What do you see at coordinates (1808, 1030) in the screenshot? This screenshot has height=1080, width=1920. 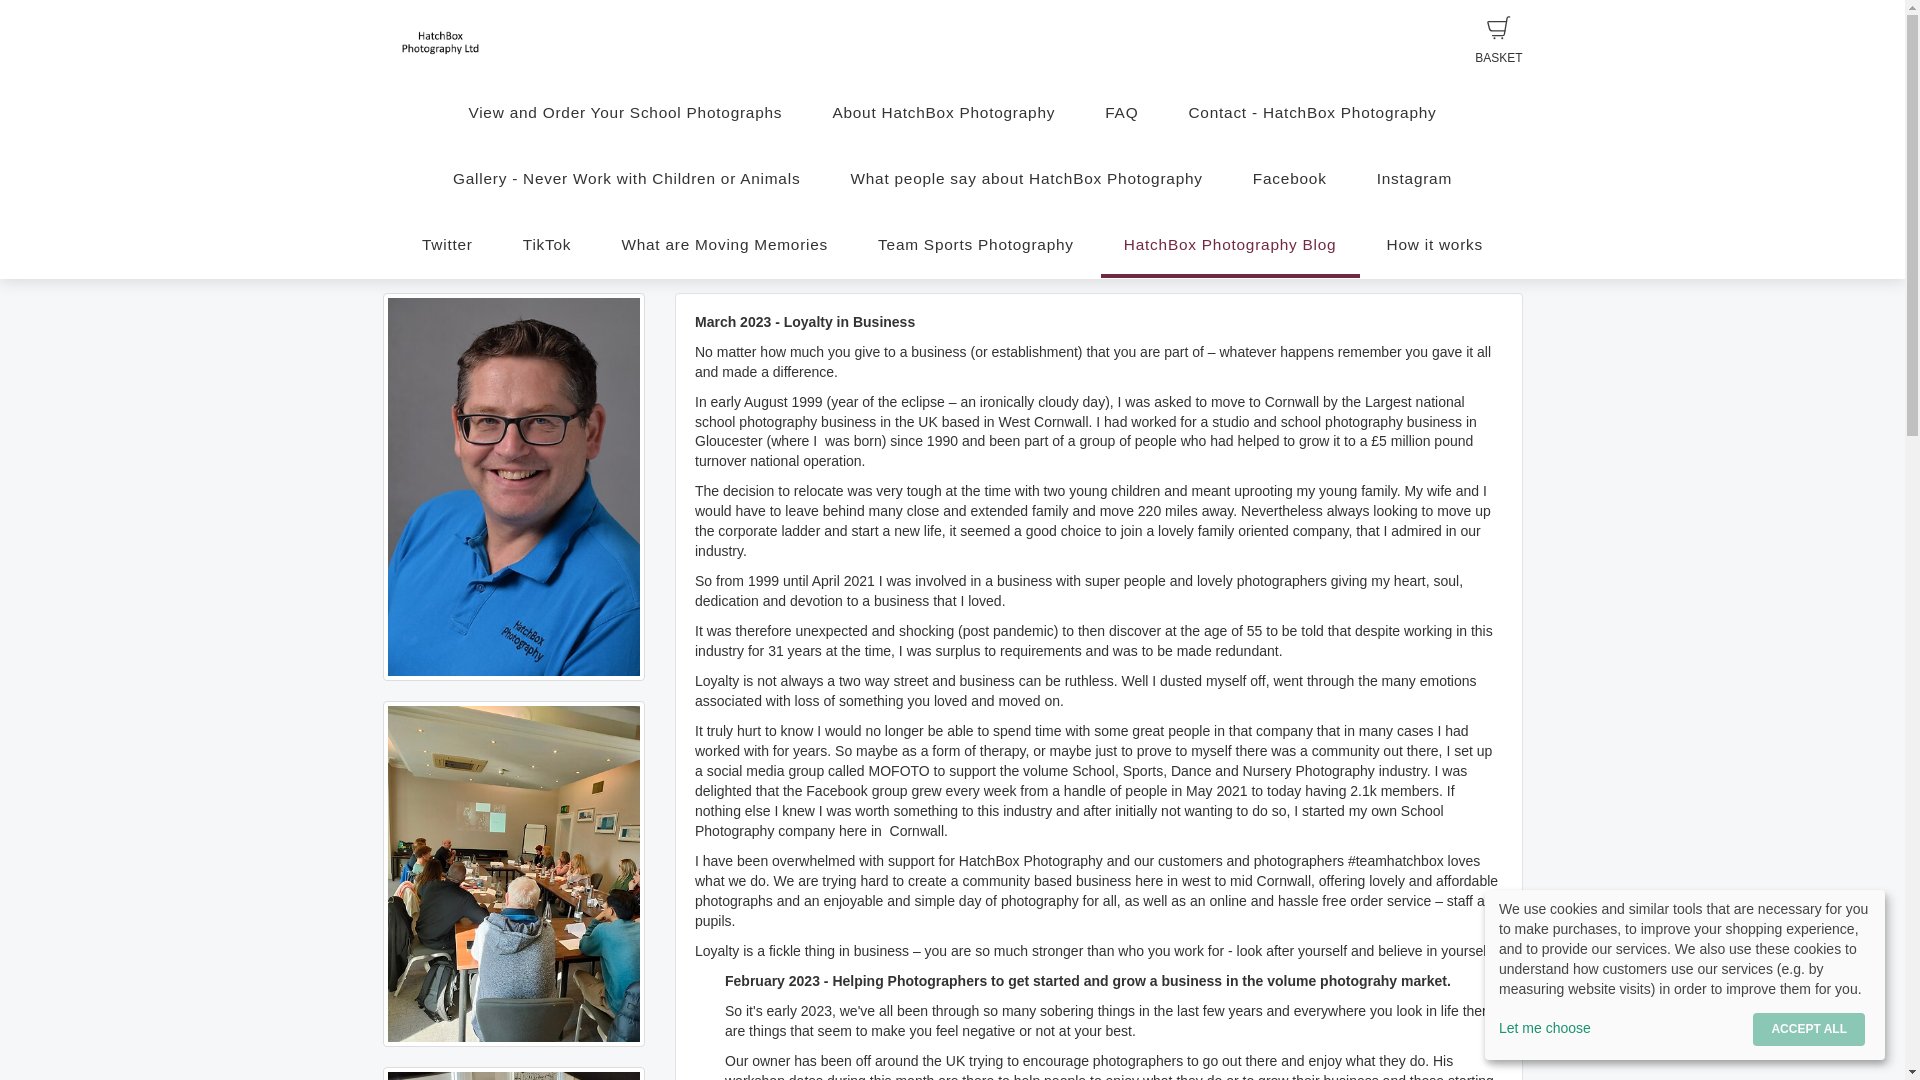 I see `ACCEPT ALL` at bounding box center [1808, 1030].